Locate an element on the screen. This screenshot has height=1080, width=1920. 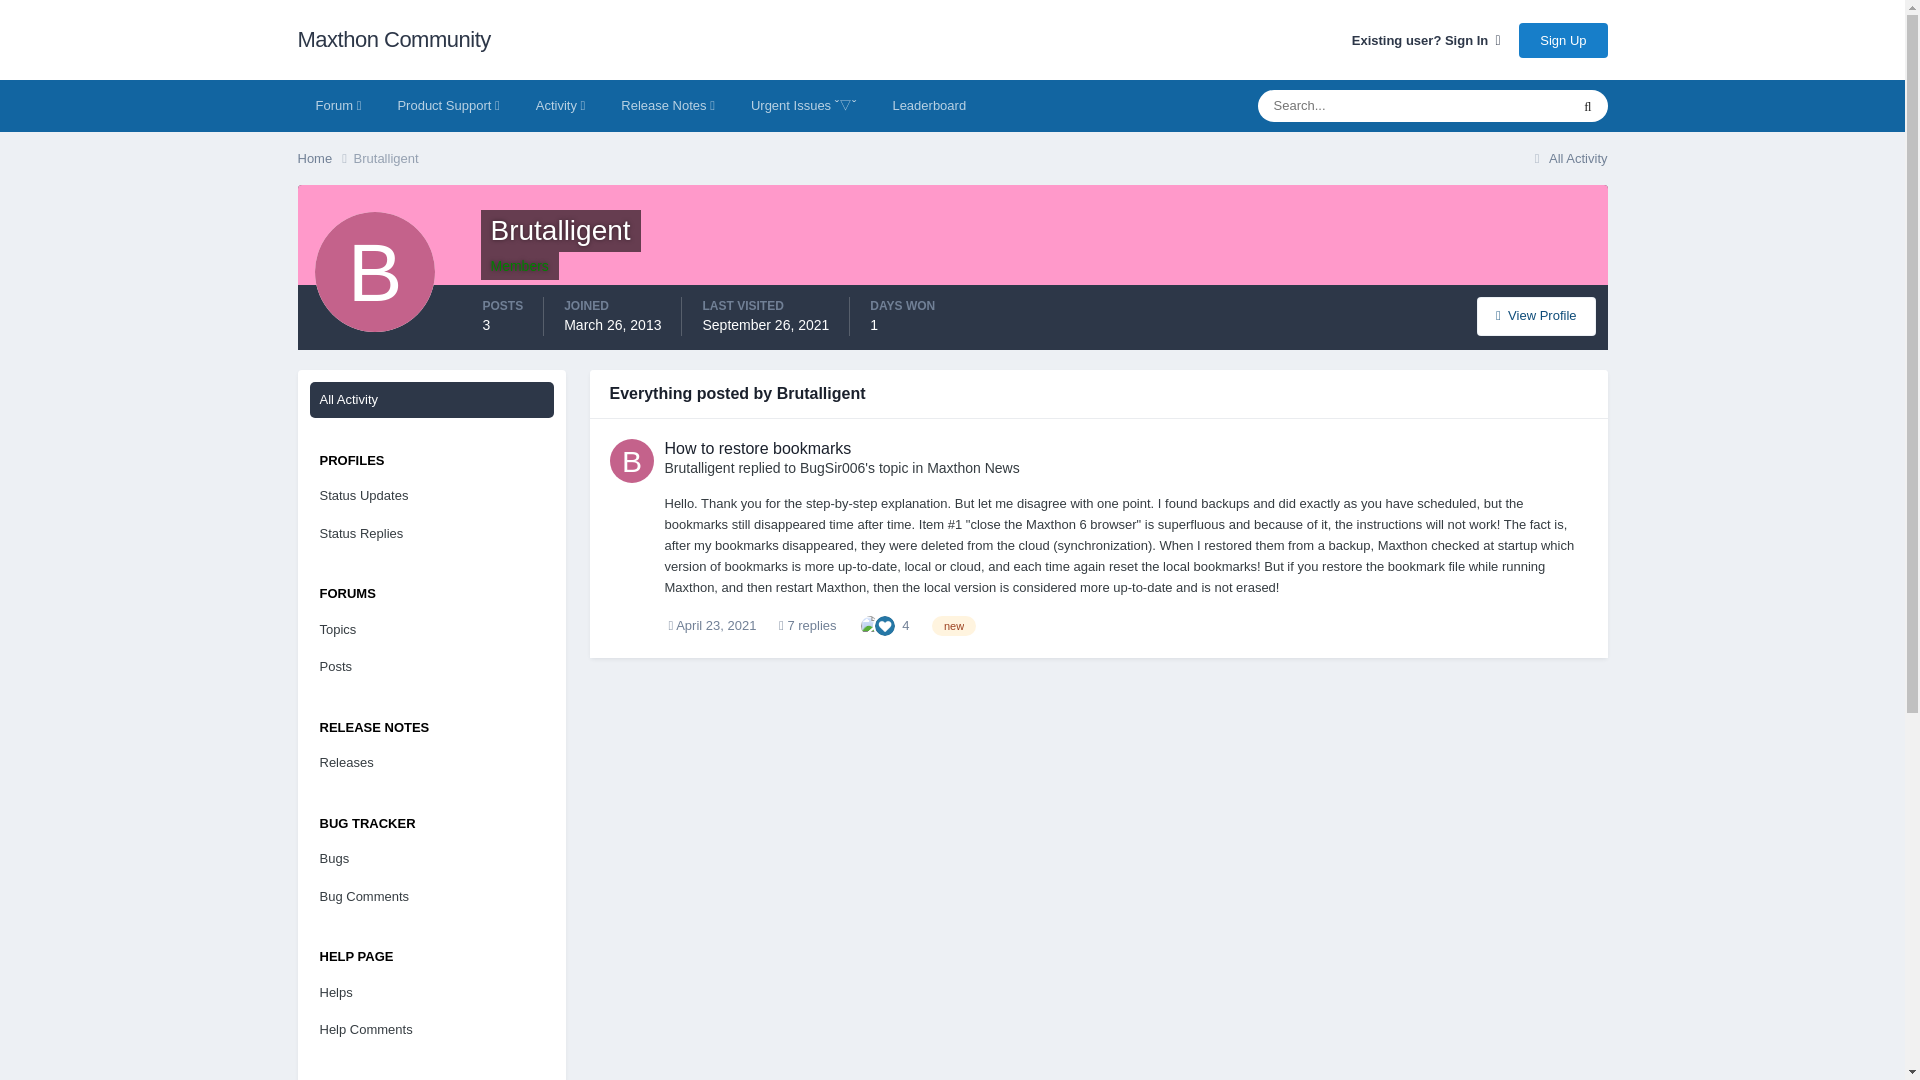
Go to BugSir006's profile is located at coordinates (832, 468).